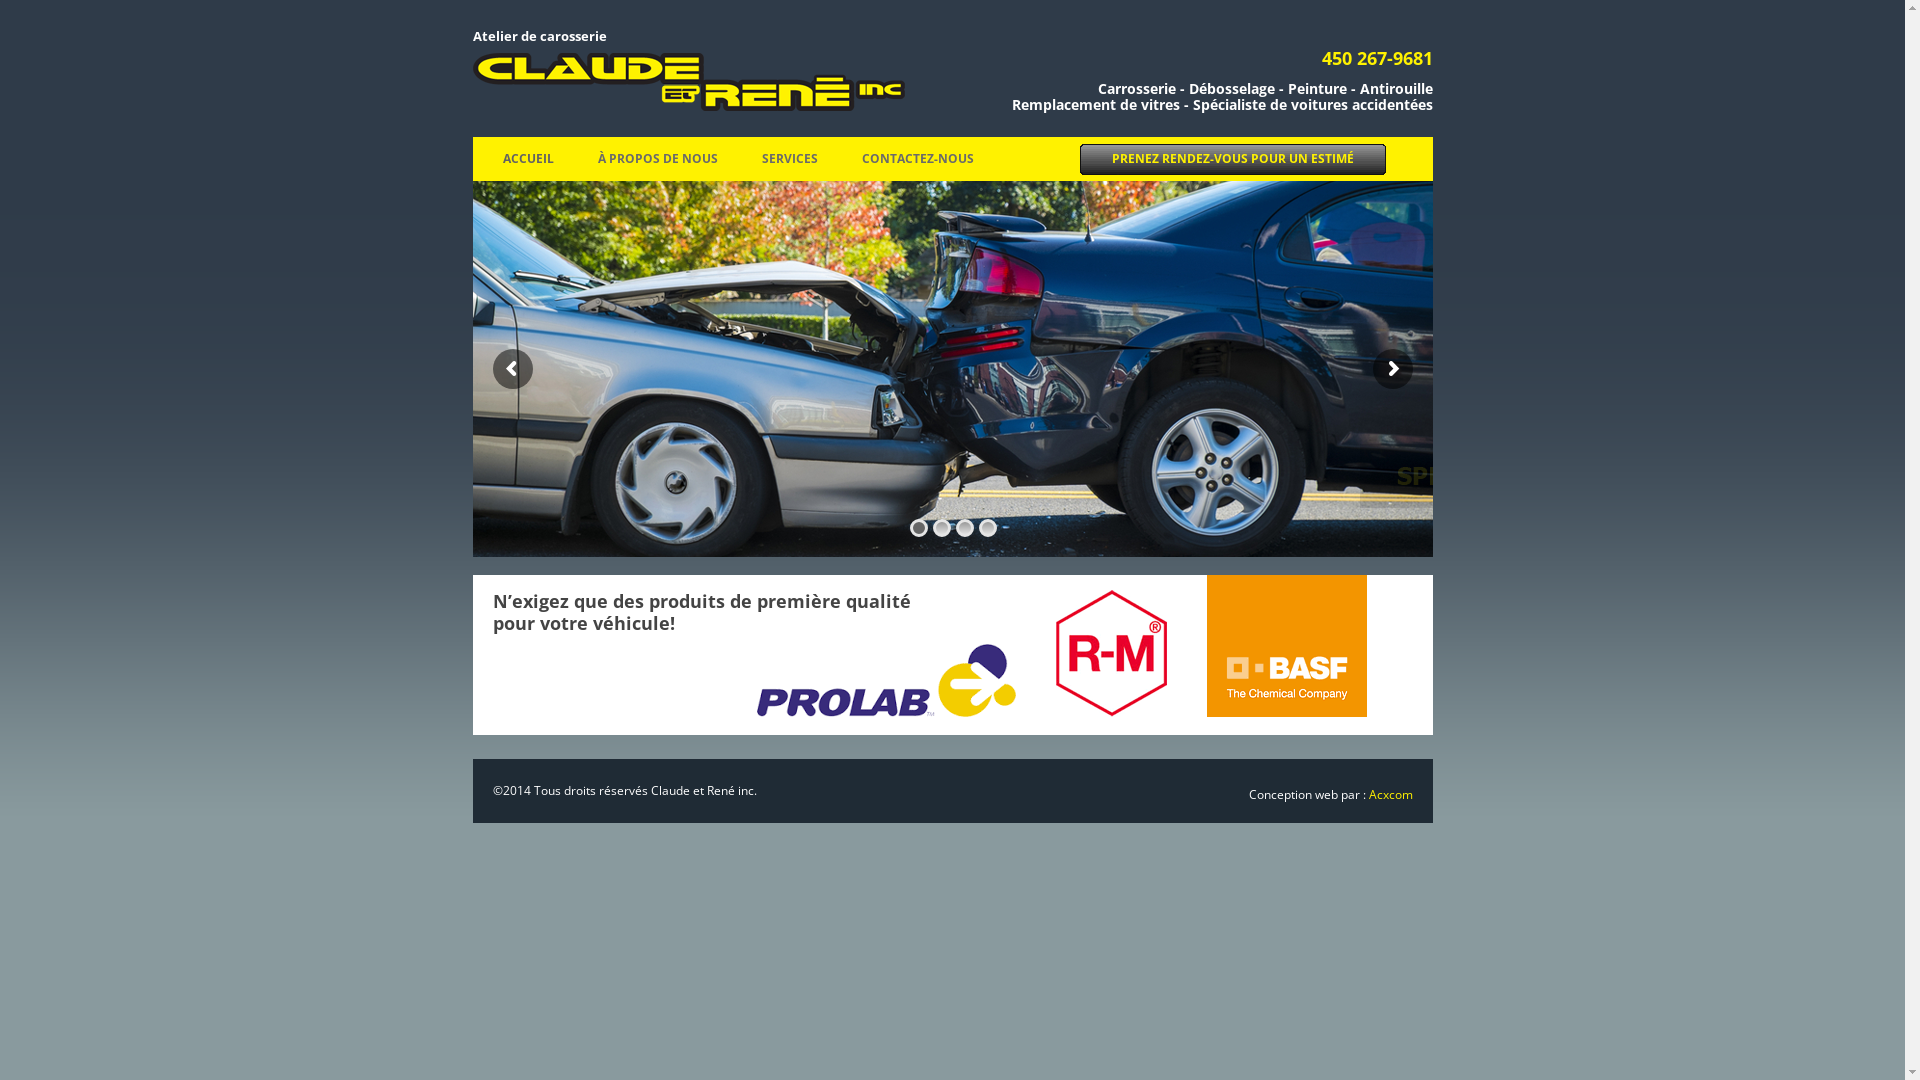 This screenshot has width=1920, height=1080. What do you see at coordinates (918, 159) in the screenshot?
I see `CONTACTEZ-NOUS` at bounding box center [918, 159].